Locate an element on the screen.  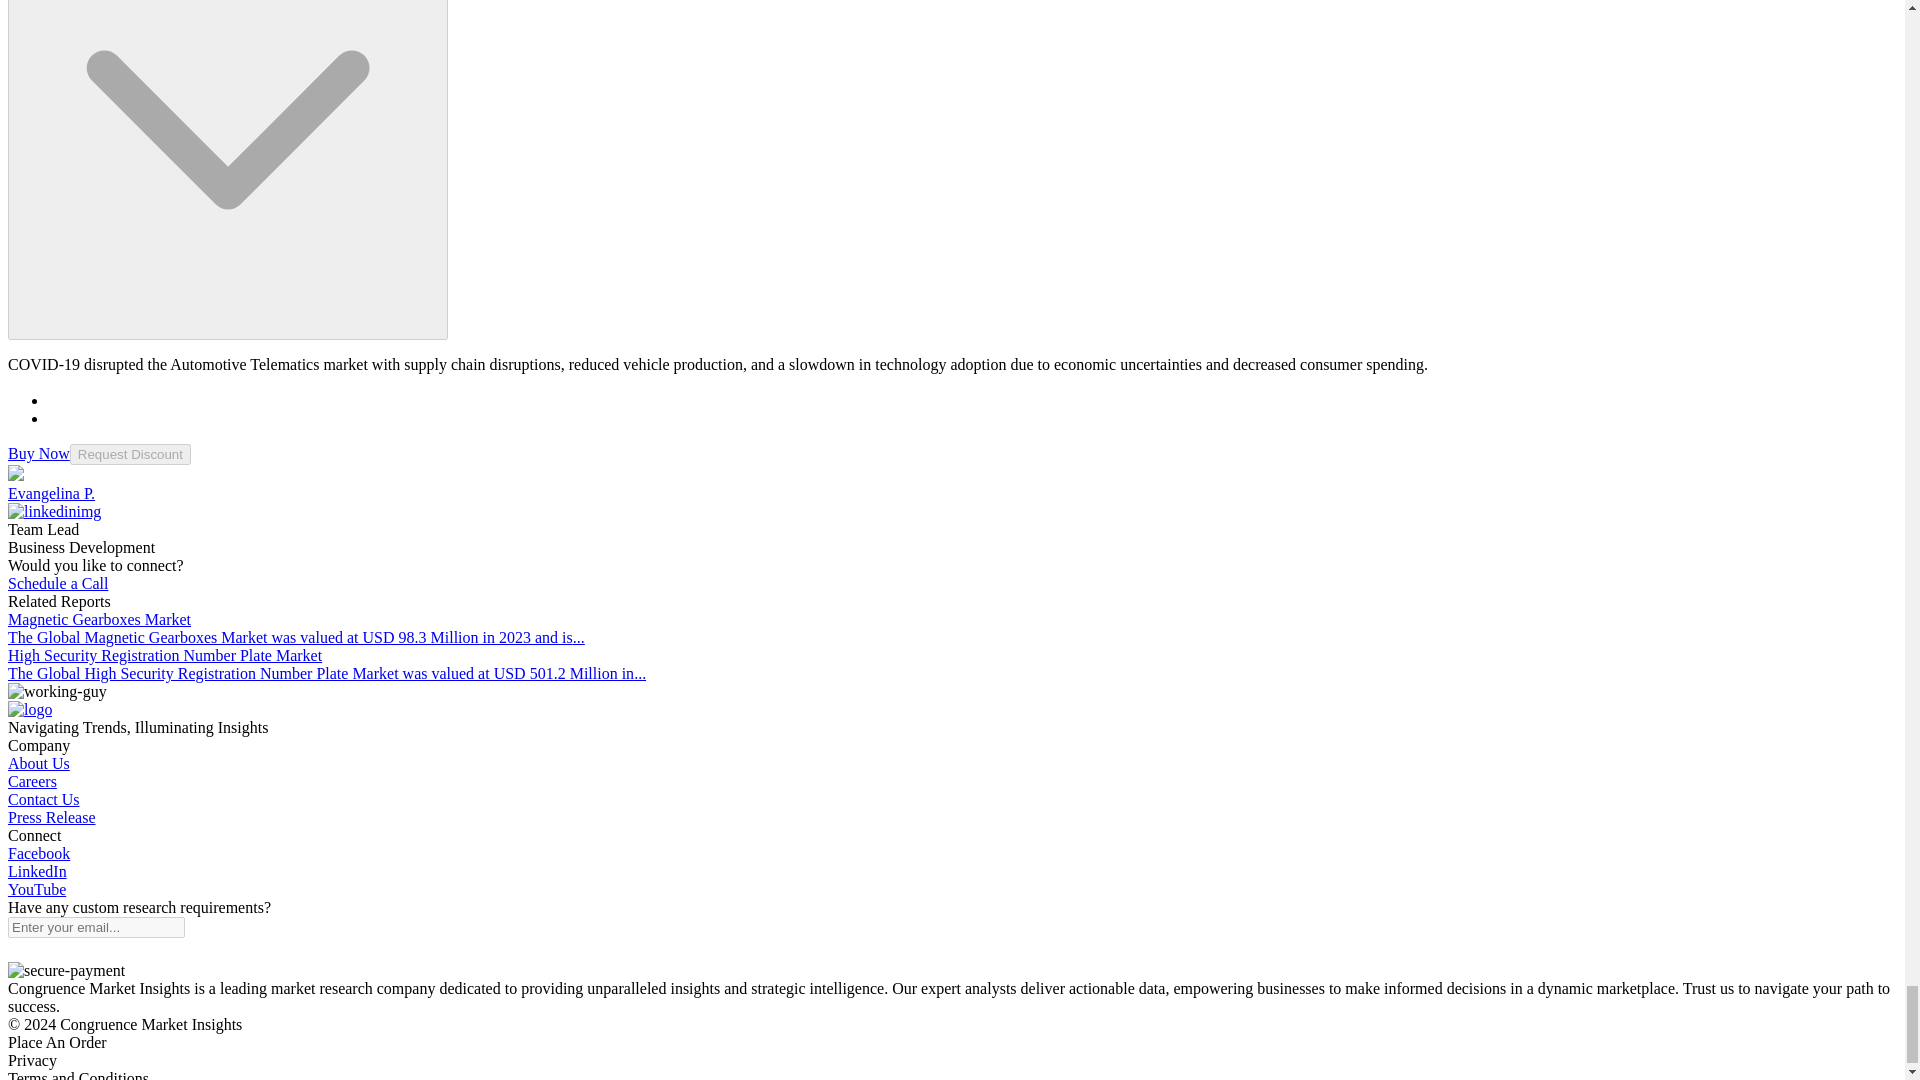
Buy Now is located at coordinates (38, 453).